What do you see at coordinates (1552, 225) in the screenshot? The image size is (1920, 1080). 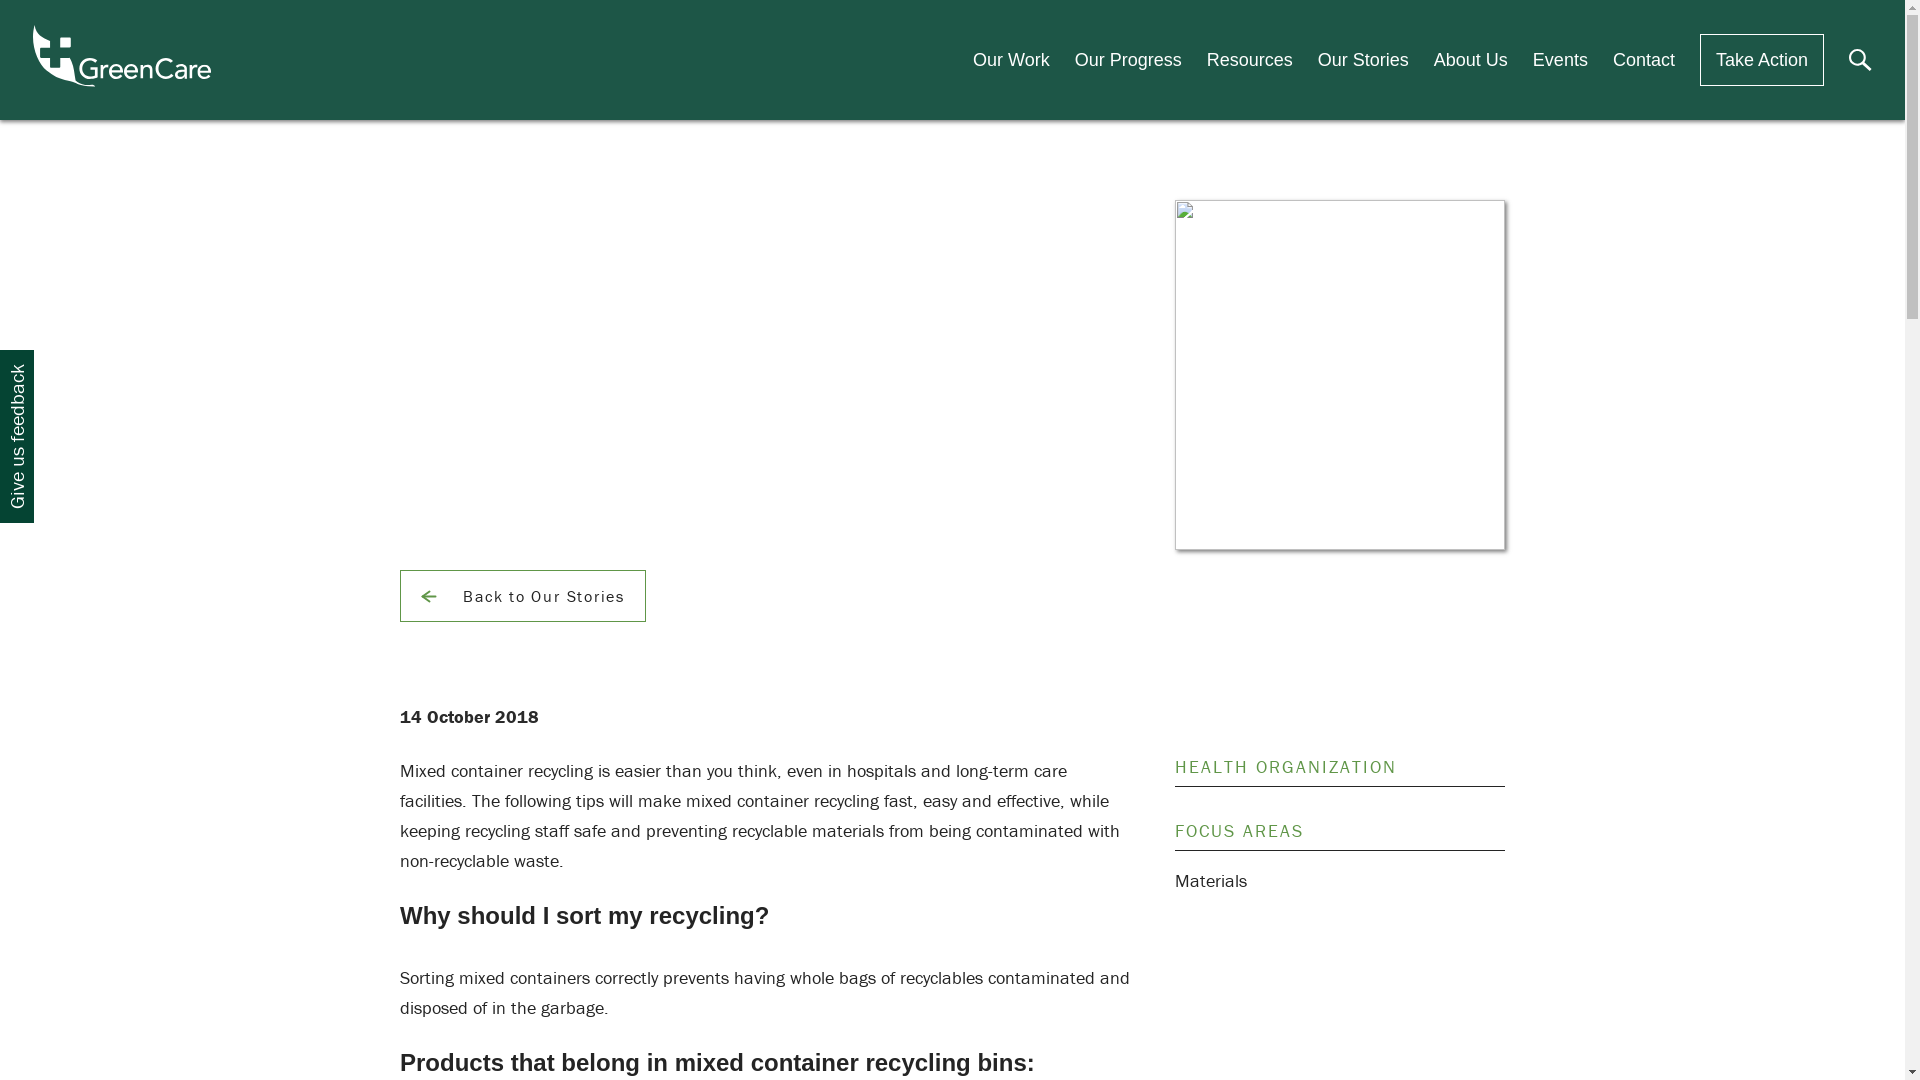 I see ` ` at bounding box center [1552, 225].